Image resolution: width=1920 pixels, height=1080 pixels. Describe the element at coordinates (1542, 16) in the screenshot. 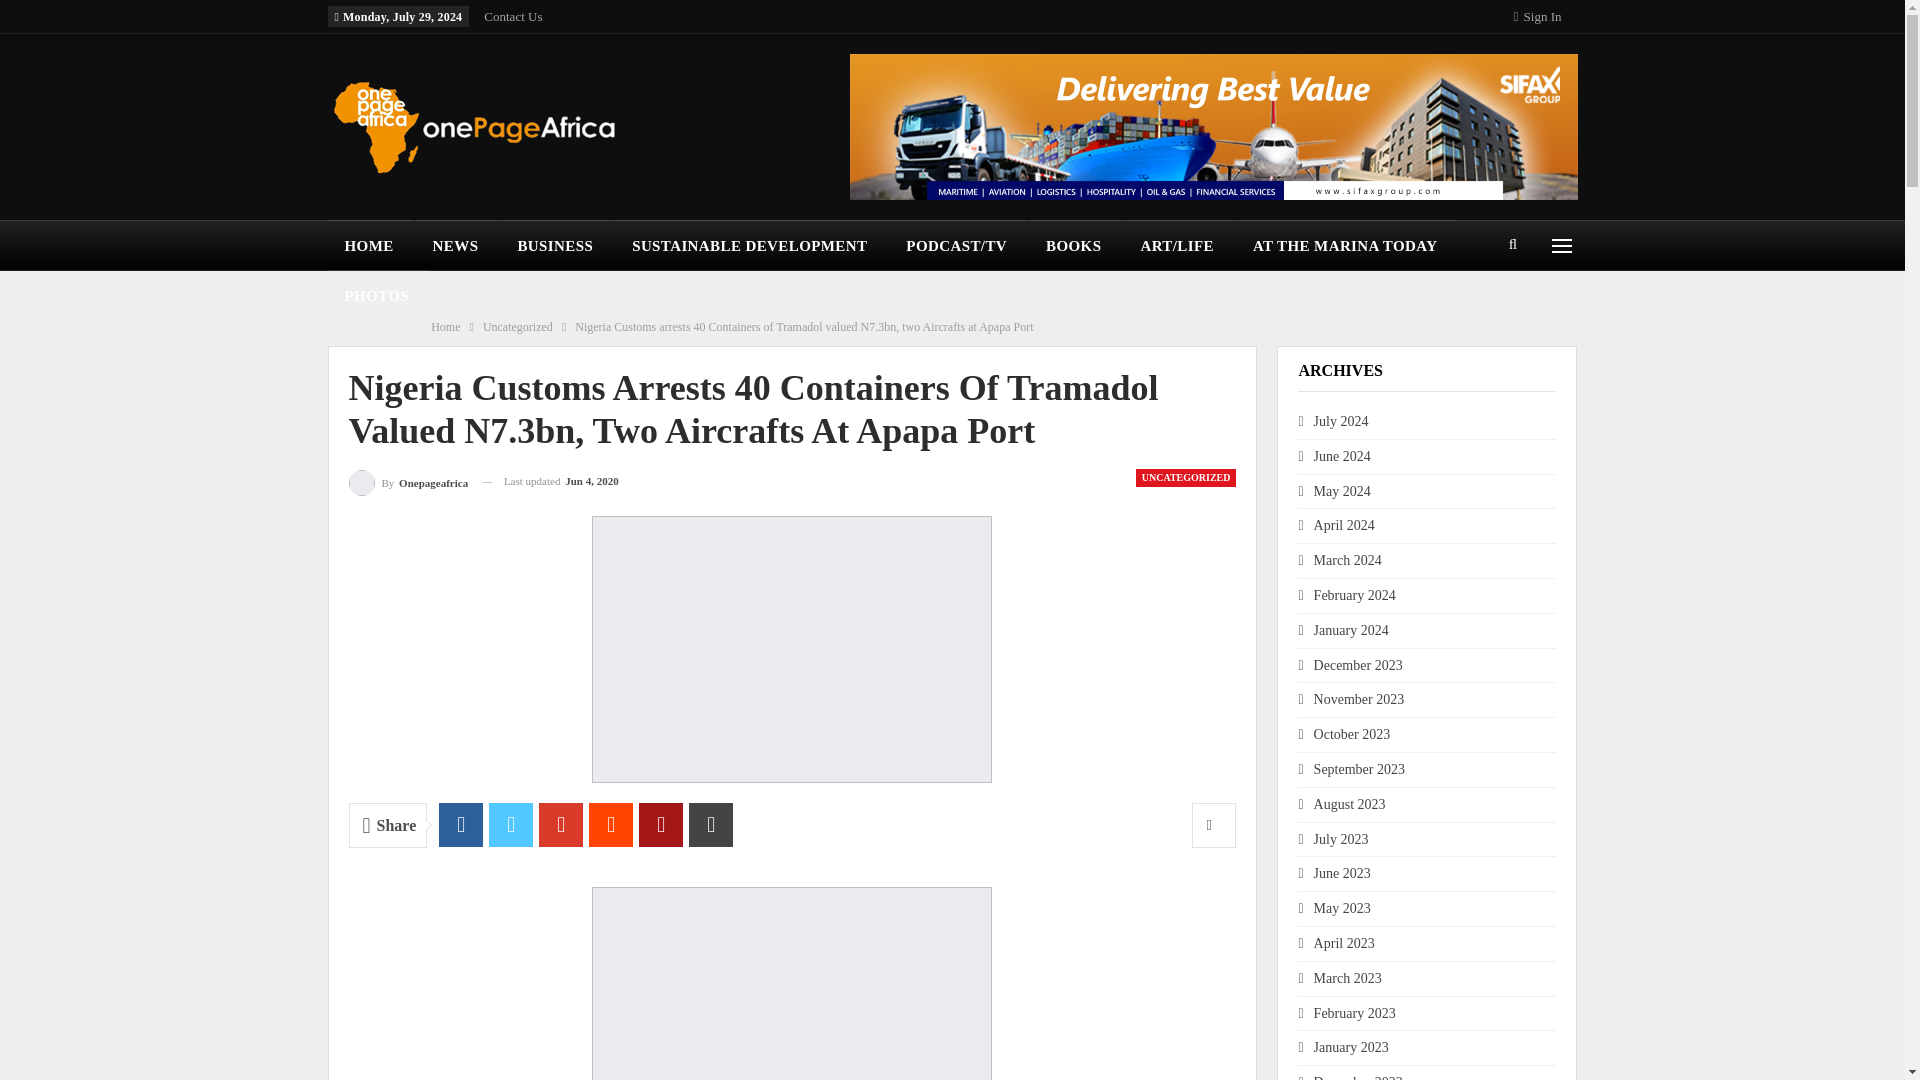

I see `Sign In` at that location.